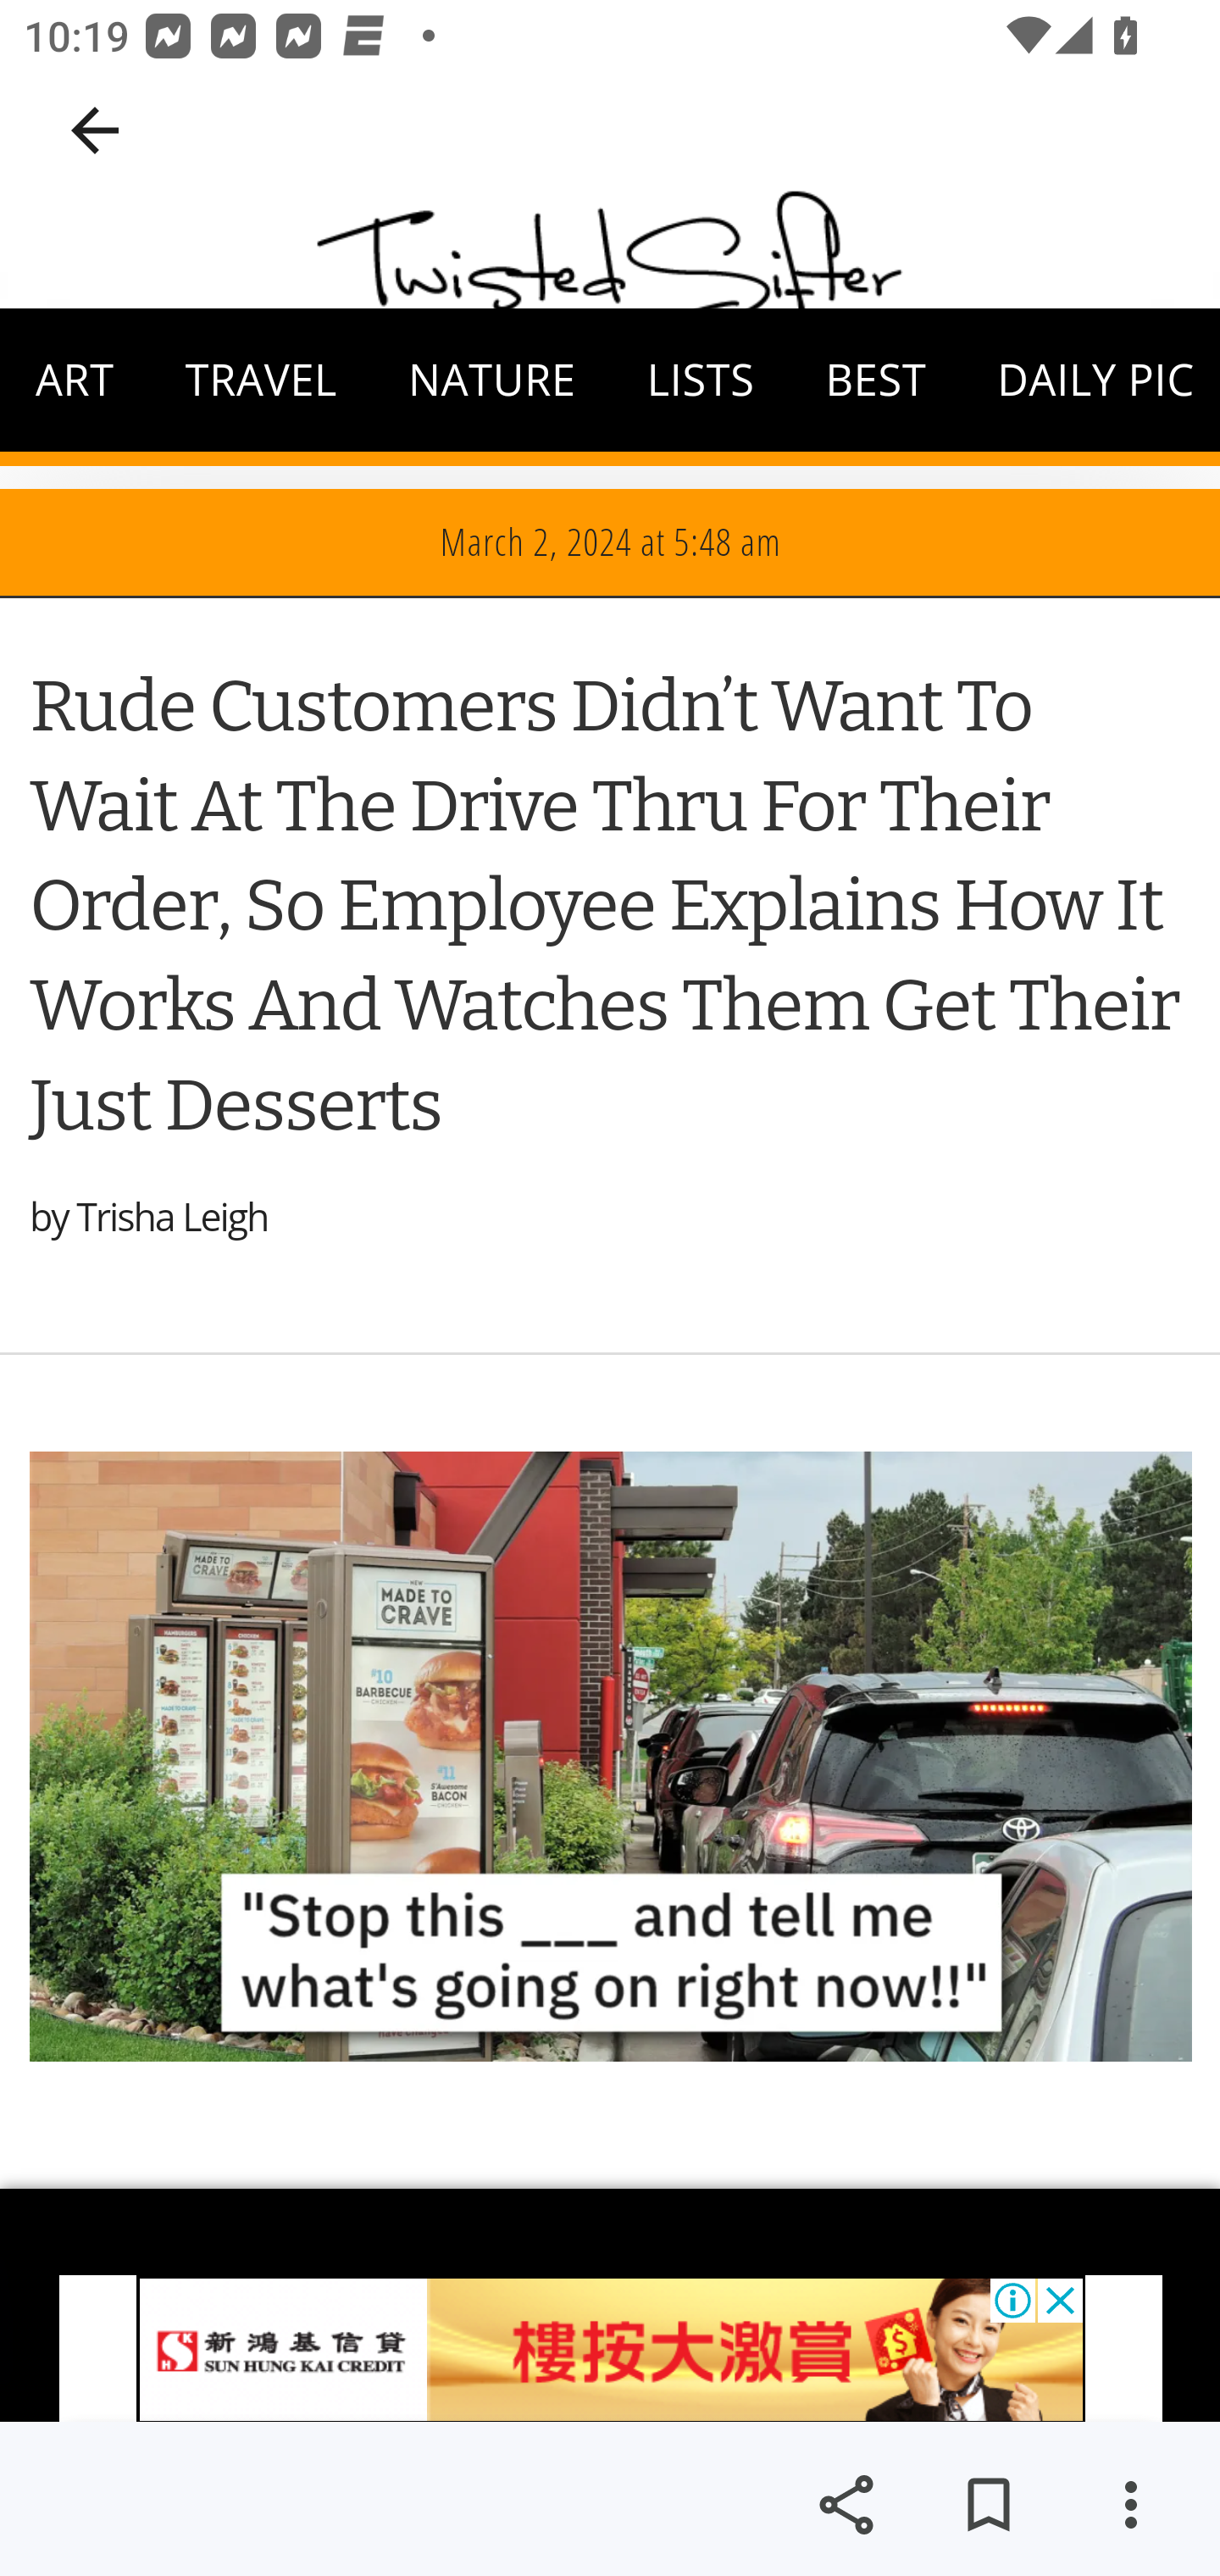 This screenshot has height=2576, width=1220. Describe the element at coordinates (876, 381) in the screenshot. I see `BEST` at that location.